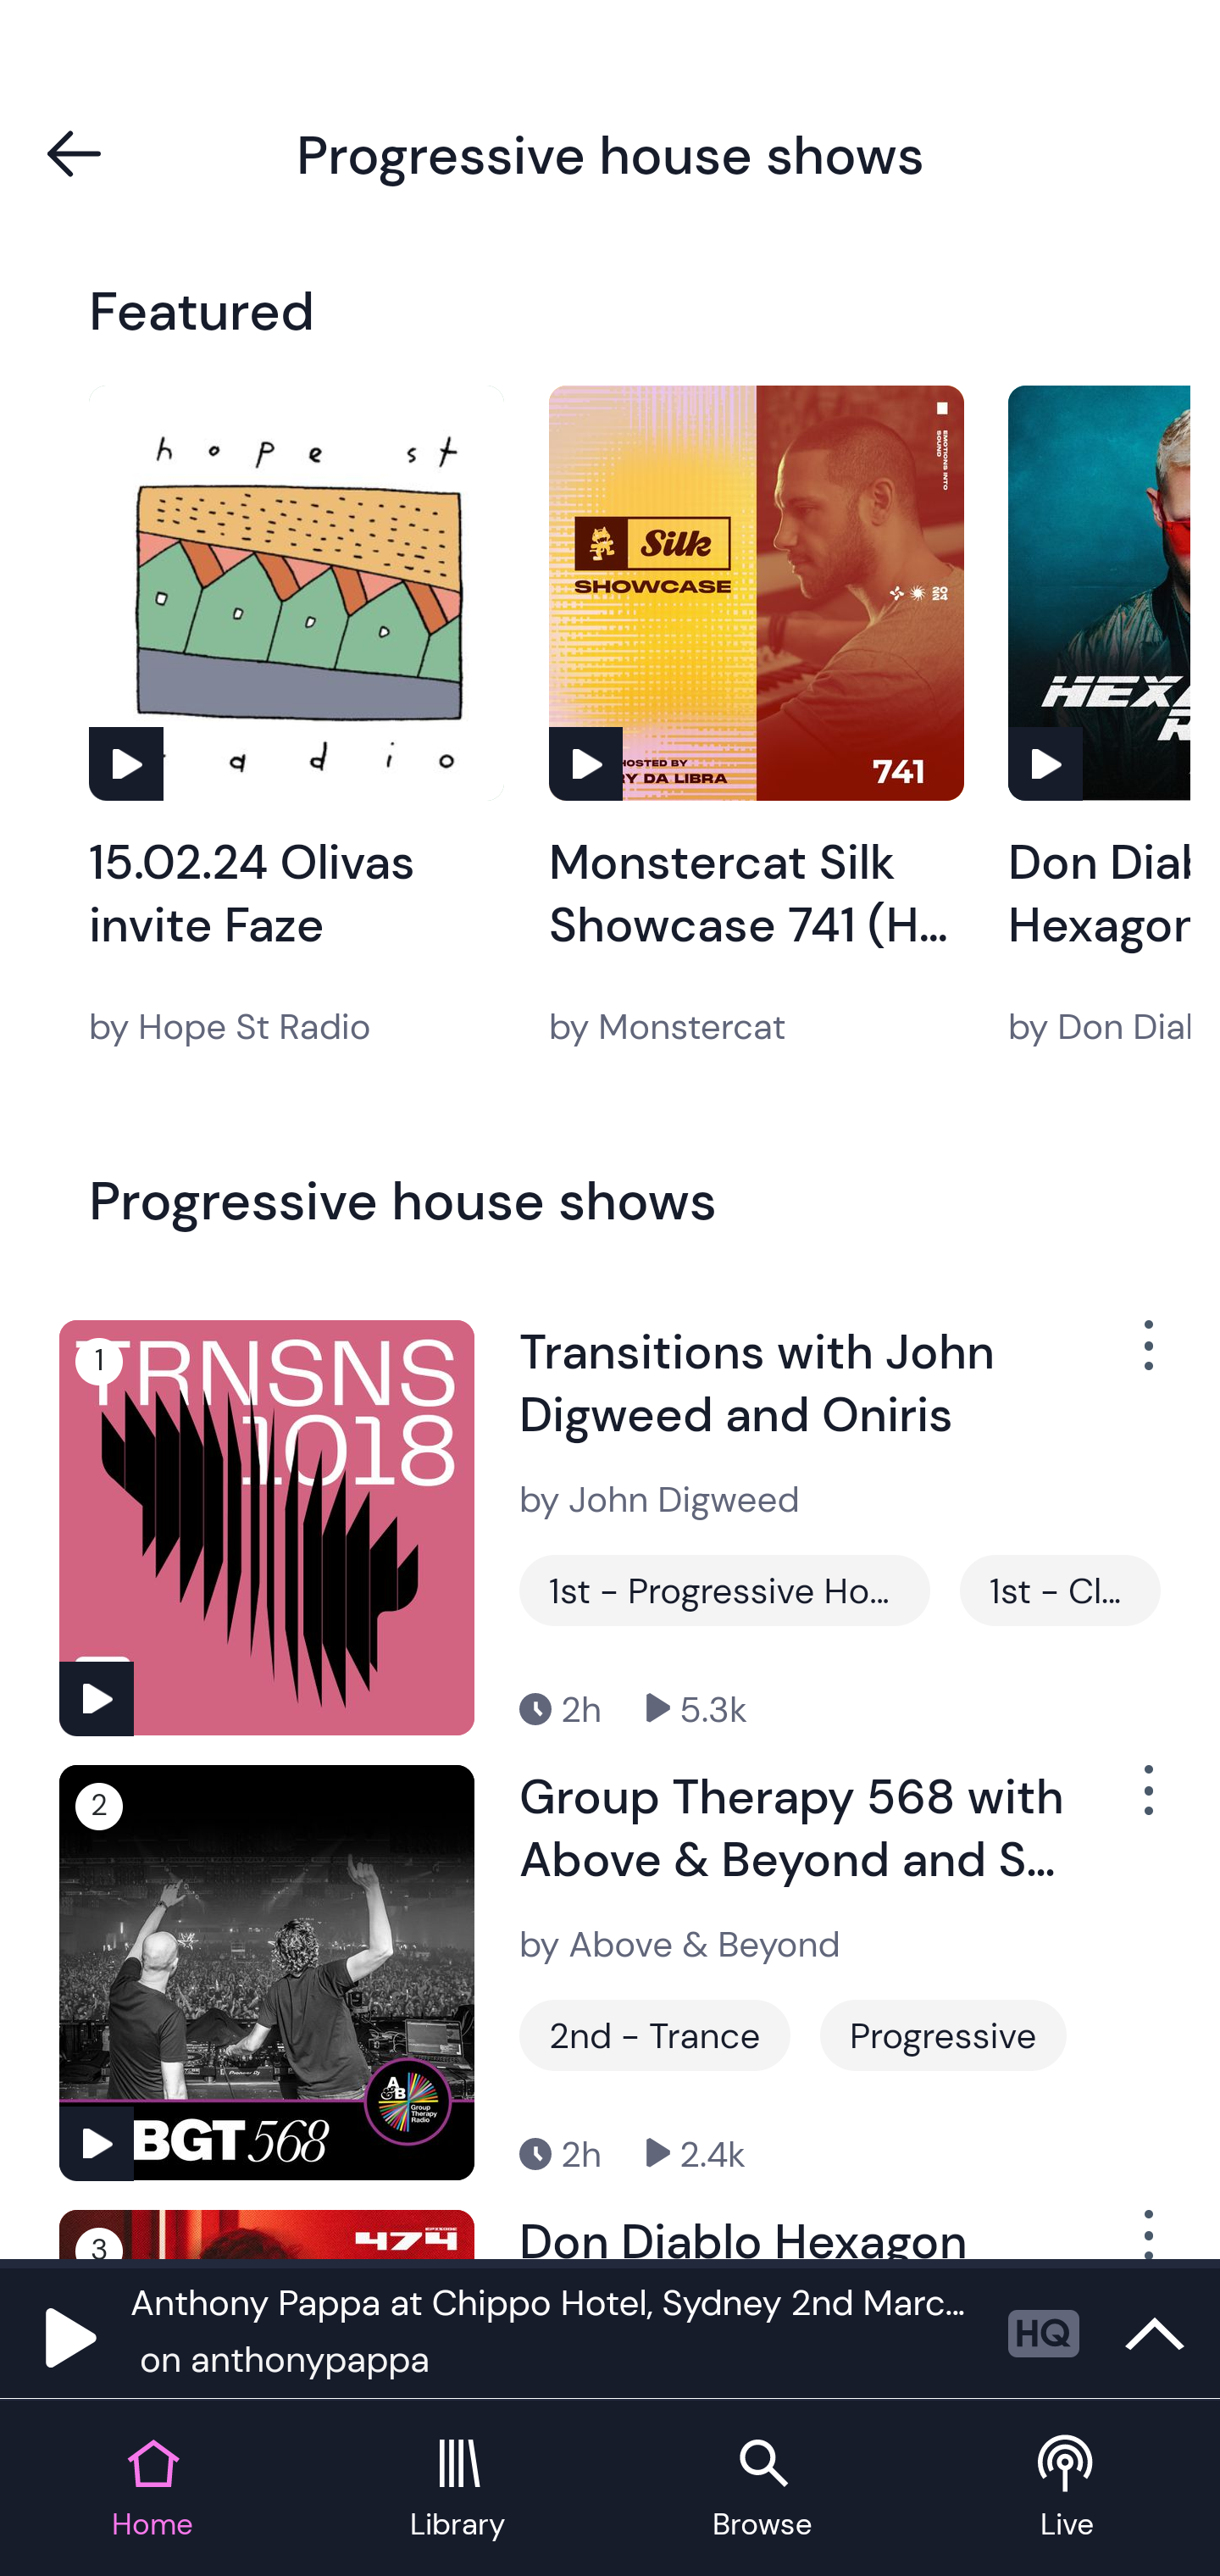 The width and height of the screenshot is (1220, 2576). What do you see at coordinates (1145, 1803) in the screenshot?
I see `Show Options Menu Button` at bounding box center [1145, 1803].